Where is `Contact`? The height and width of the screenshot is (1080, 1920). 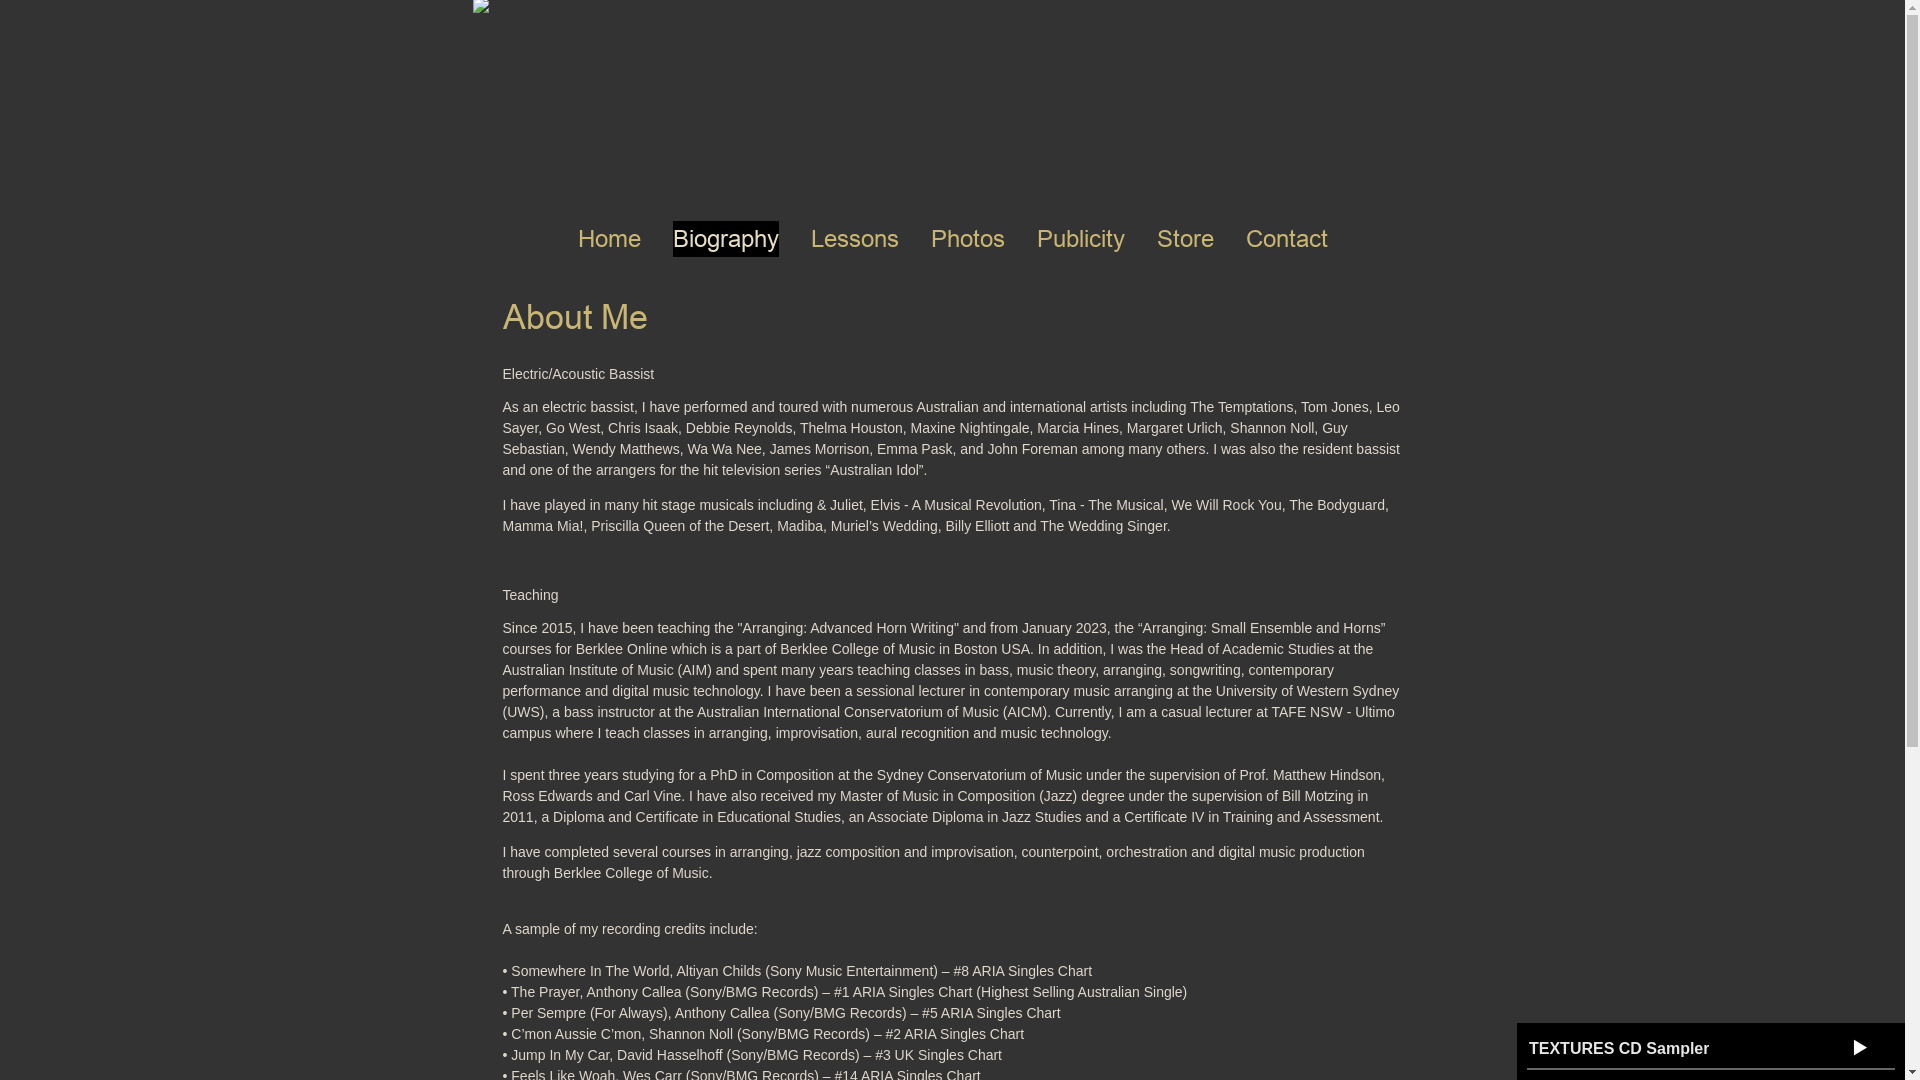
Contact is located at coordinates (1287, 239).